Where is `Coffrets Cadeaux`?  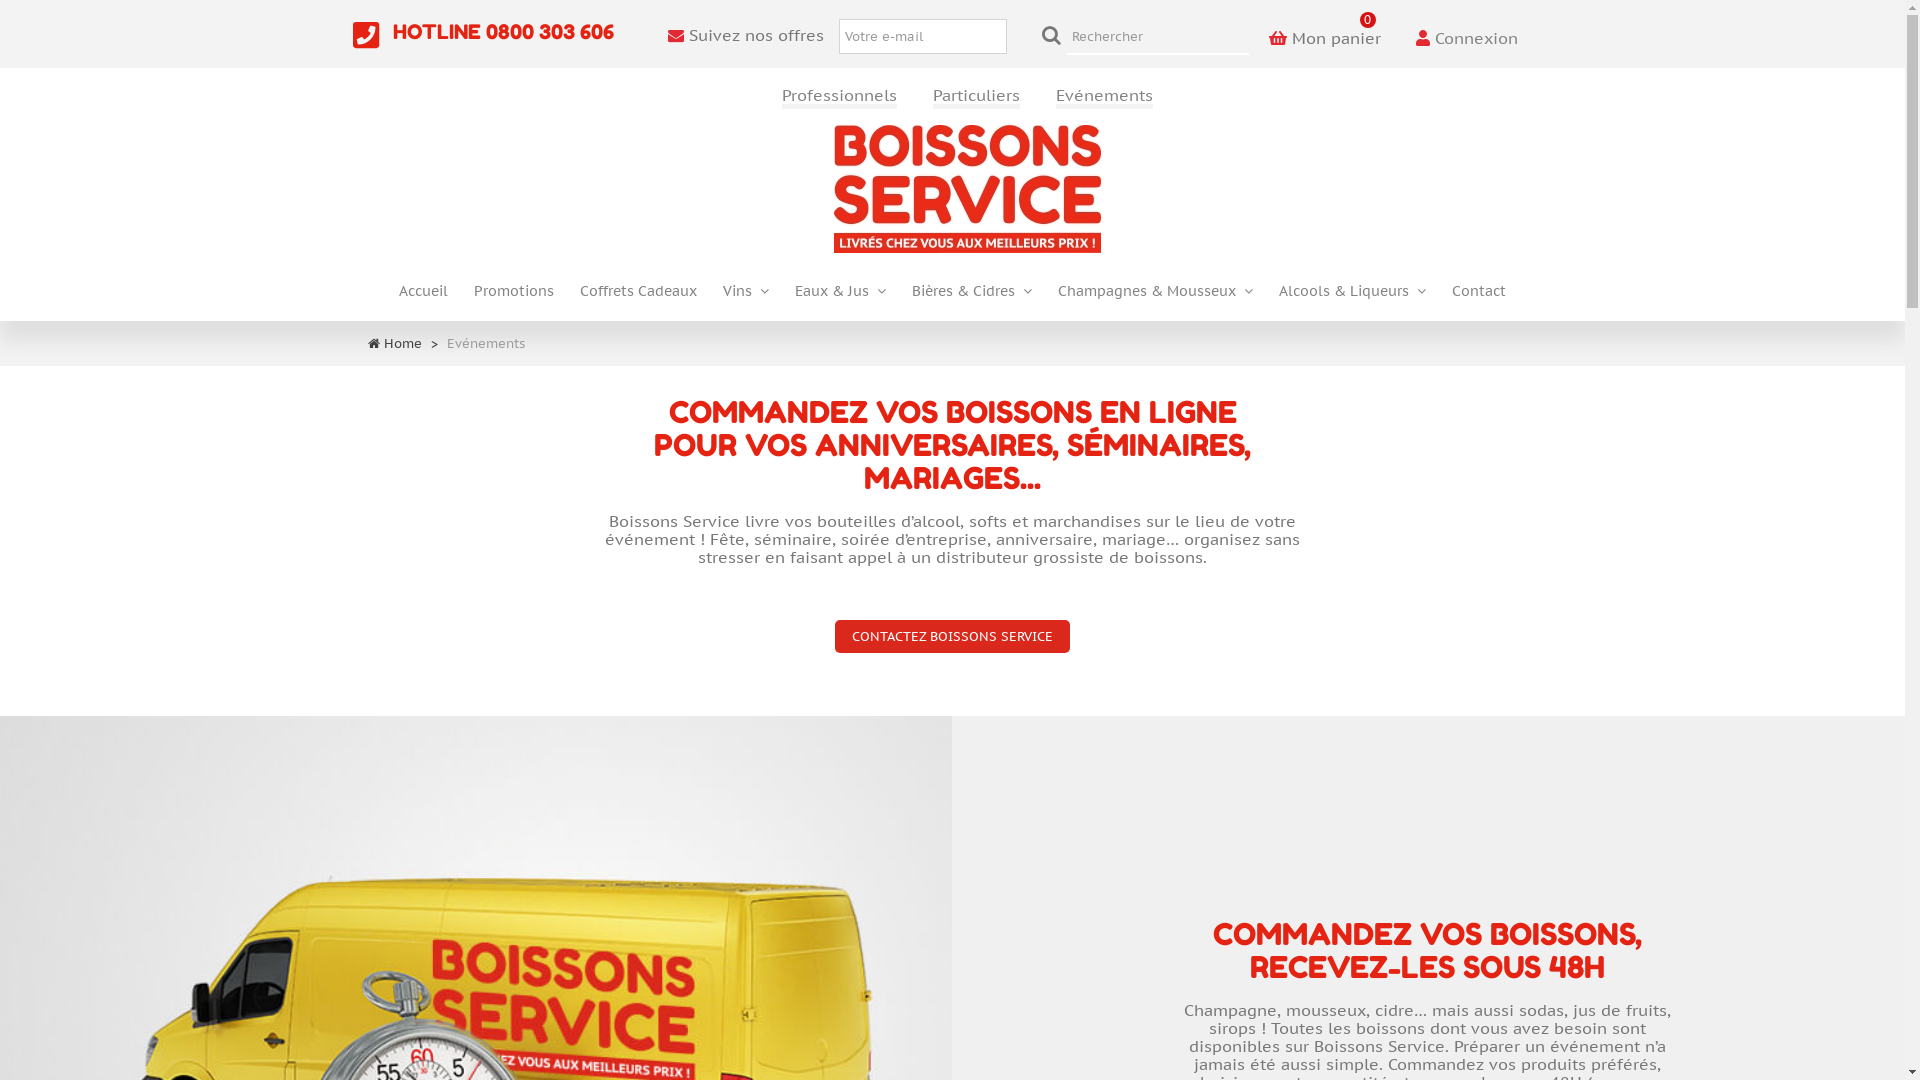 Coffrets Cadeaux is located at coordinates (638, 298).